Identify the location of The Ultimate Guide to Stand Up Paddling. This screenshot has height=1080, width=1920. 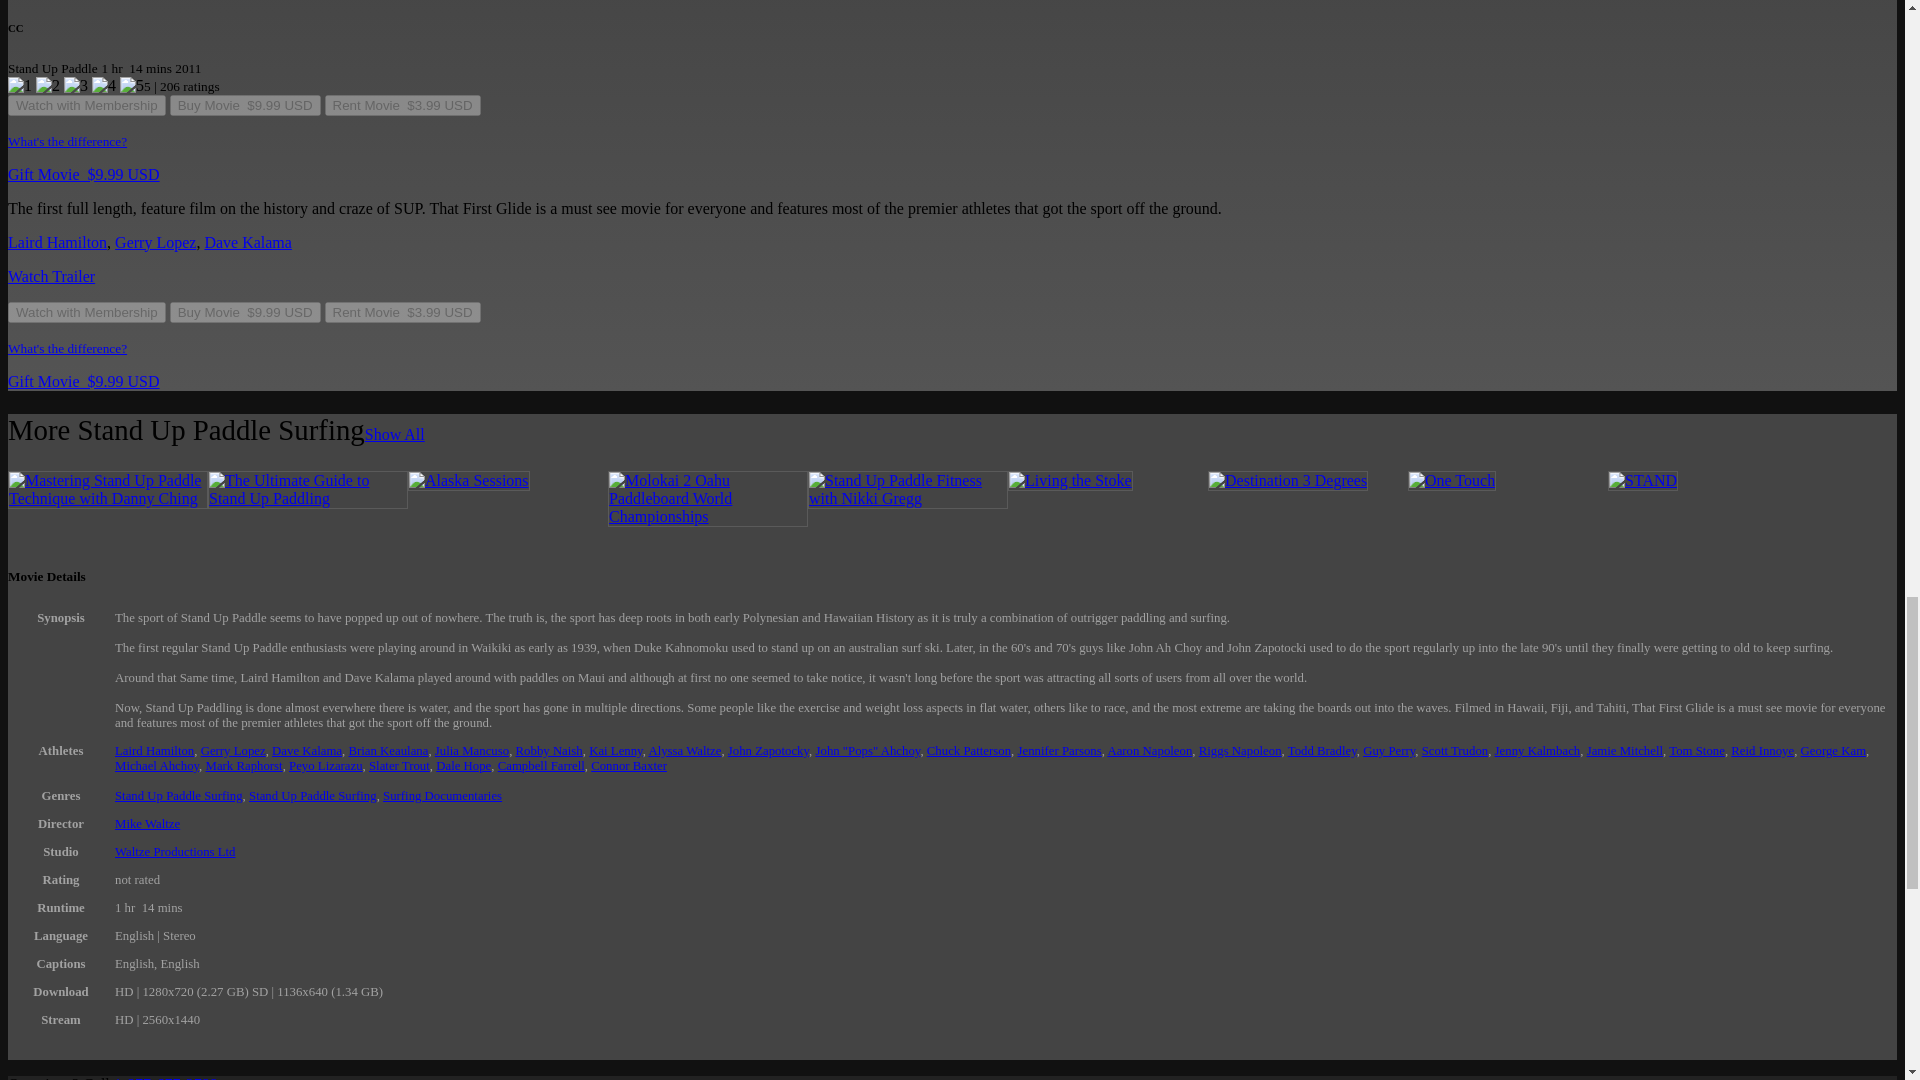
(307, 498).